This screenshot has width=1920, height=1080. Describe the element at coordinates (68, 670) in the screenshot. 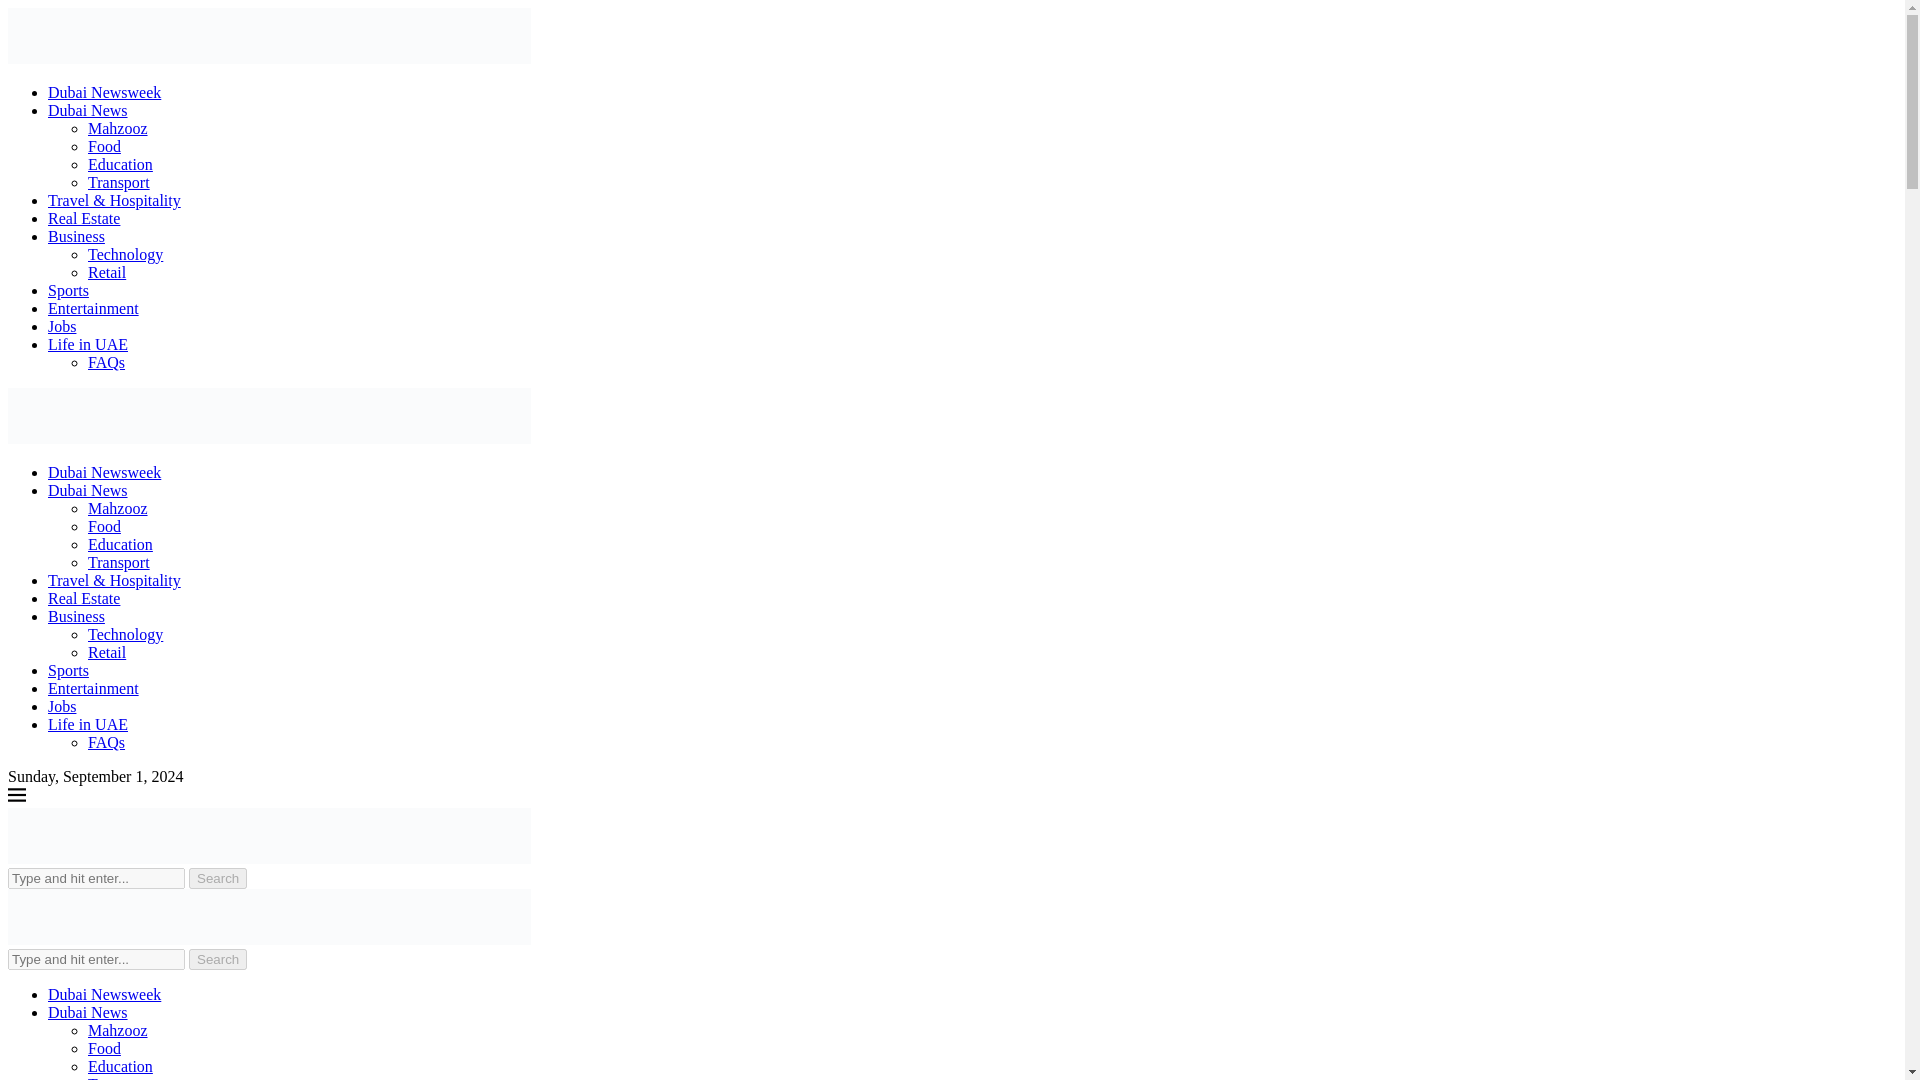

I see `Sports` at that location.